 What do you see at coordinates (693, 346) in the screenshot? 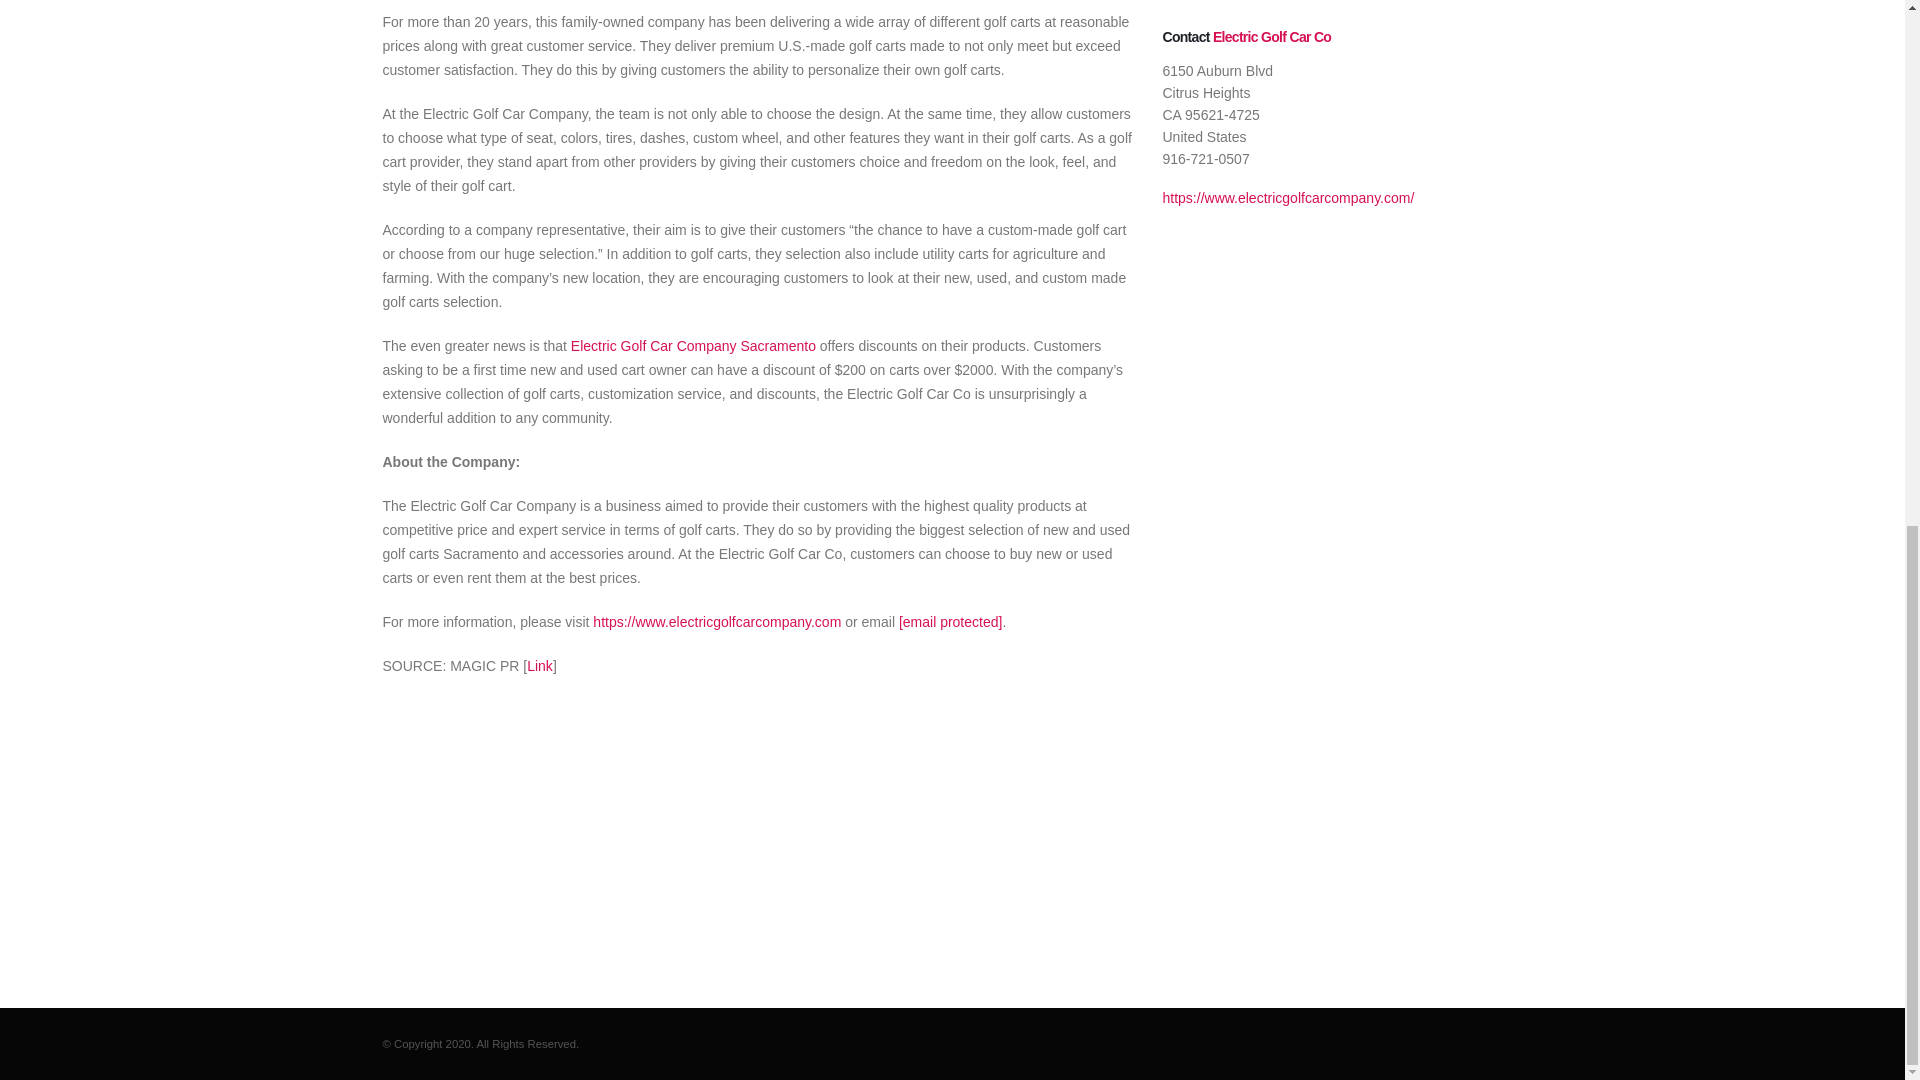
I see `Electric Golf Car Company Sacramento` at bounding box center [693, 346].